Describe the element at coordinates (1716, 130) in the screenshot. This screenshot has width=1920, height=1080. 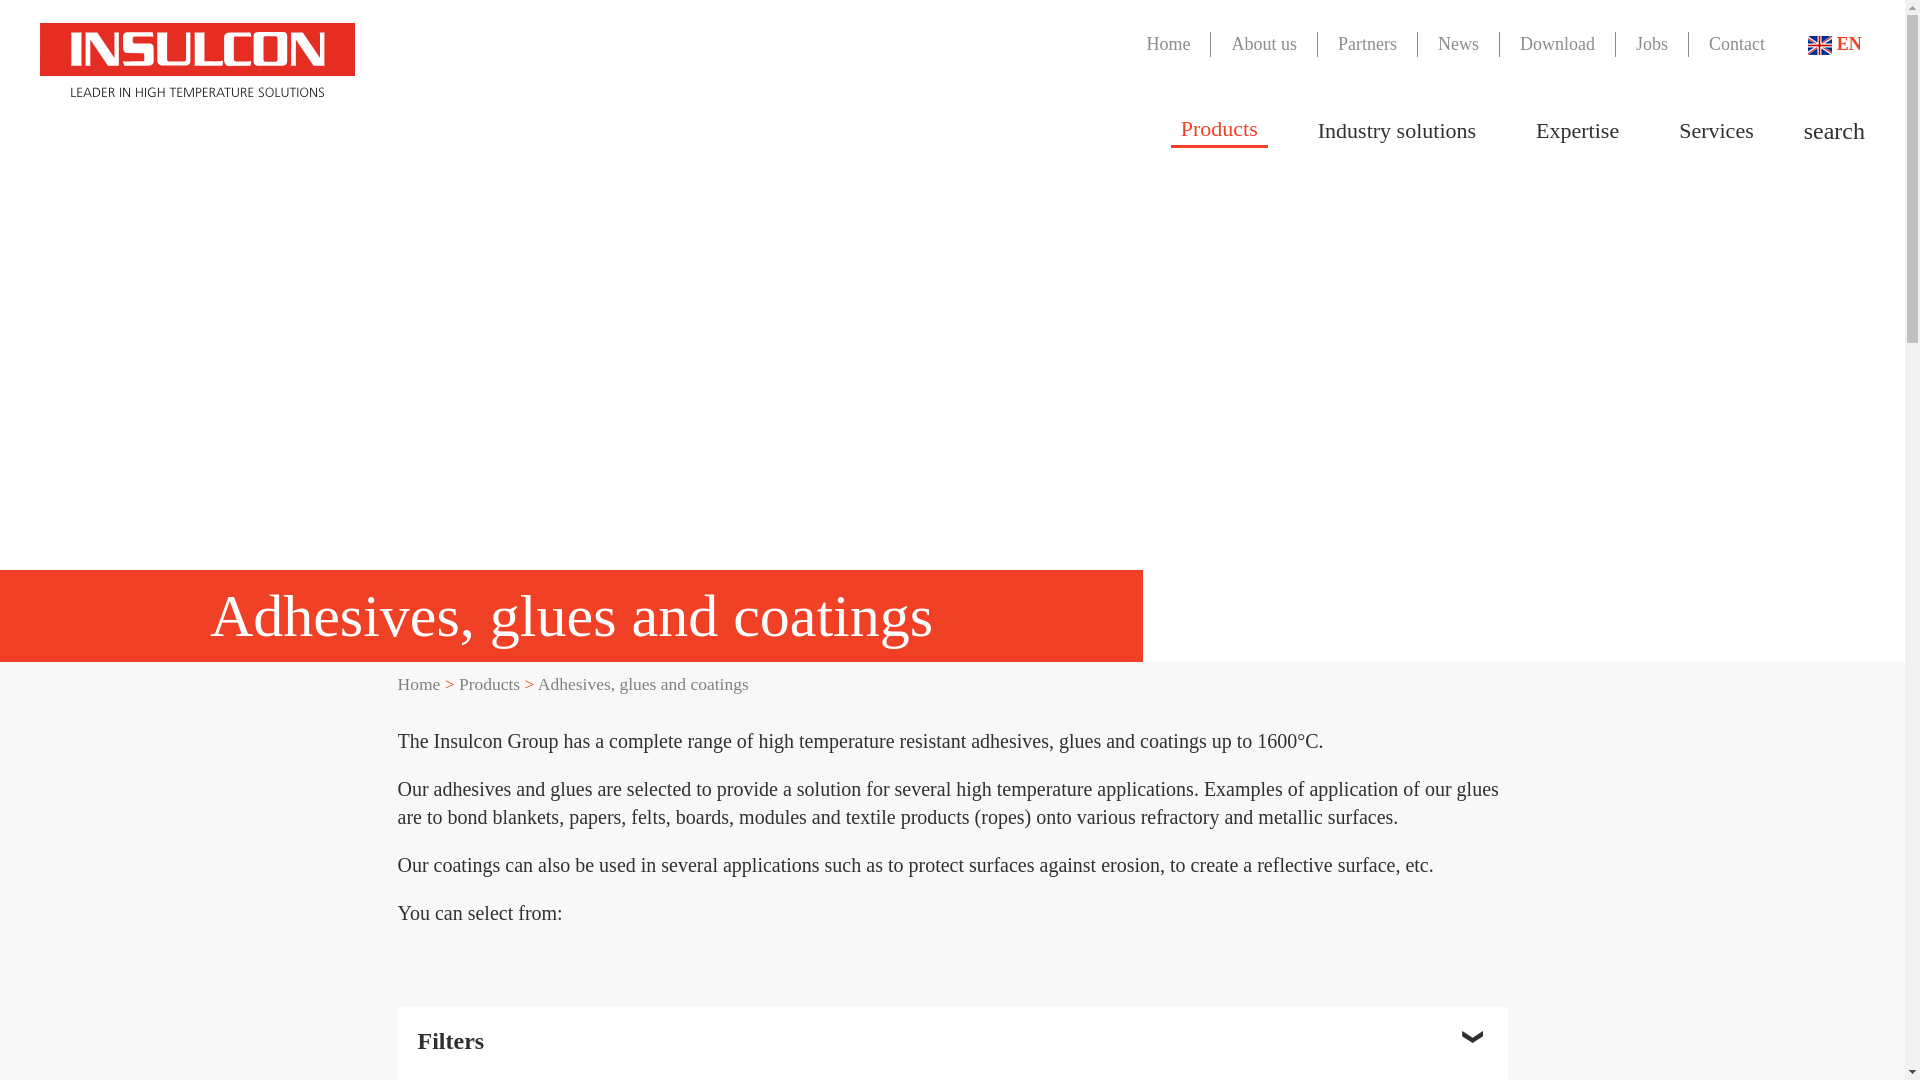
I see `Services` at that location.